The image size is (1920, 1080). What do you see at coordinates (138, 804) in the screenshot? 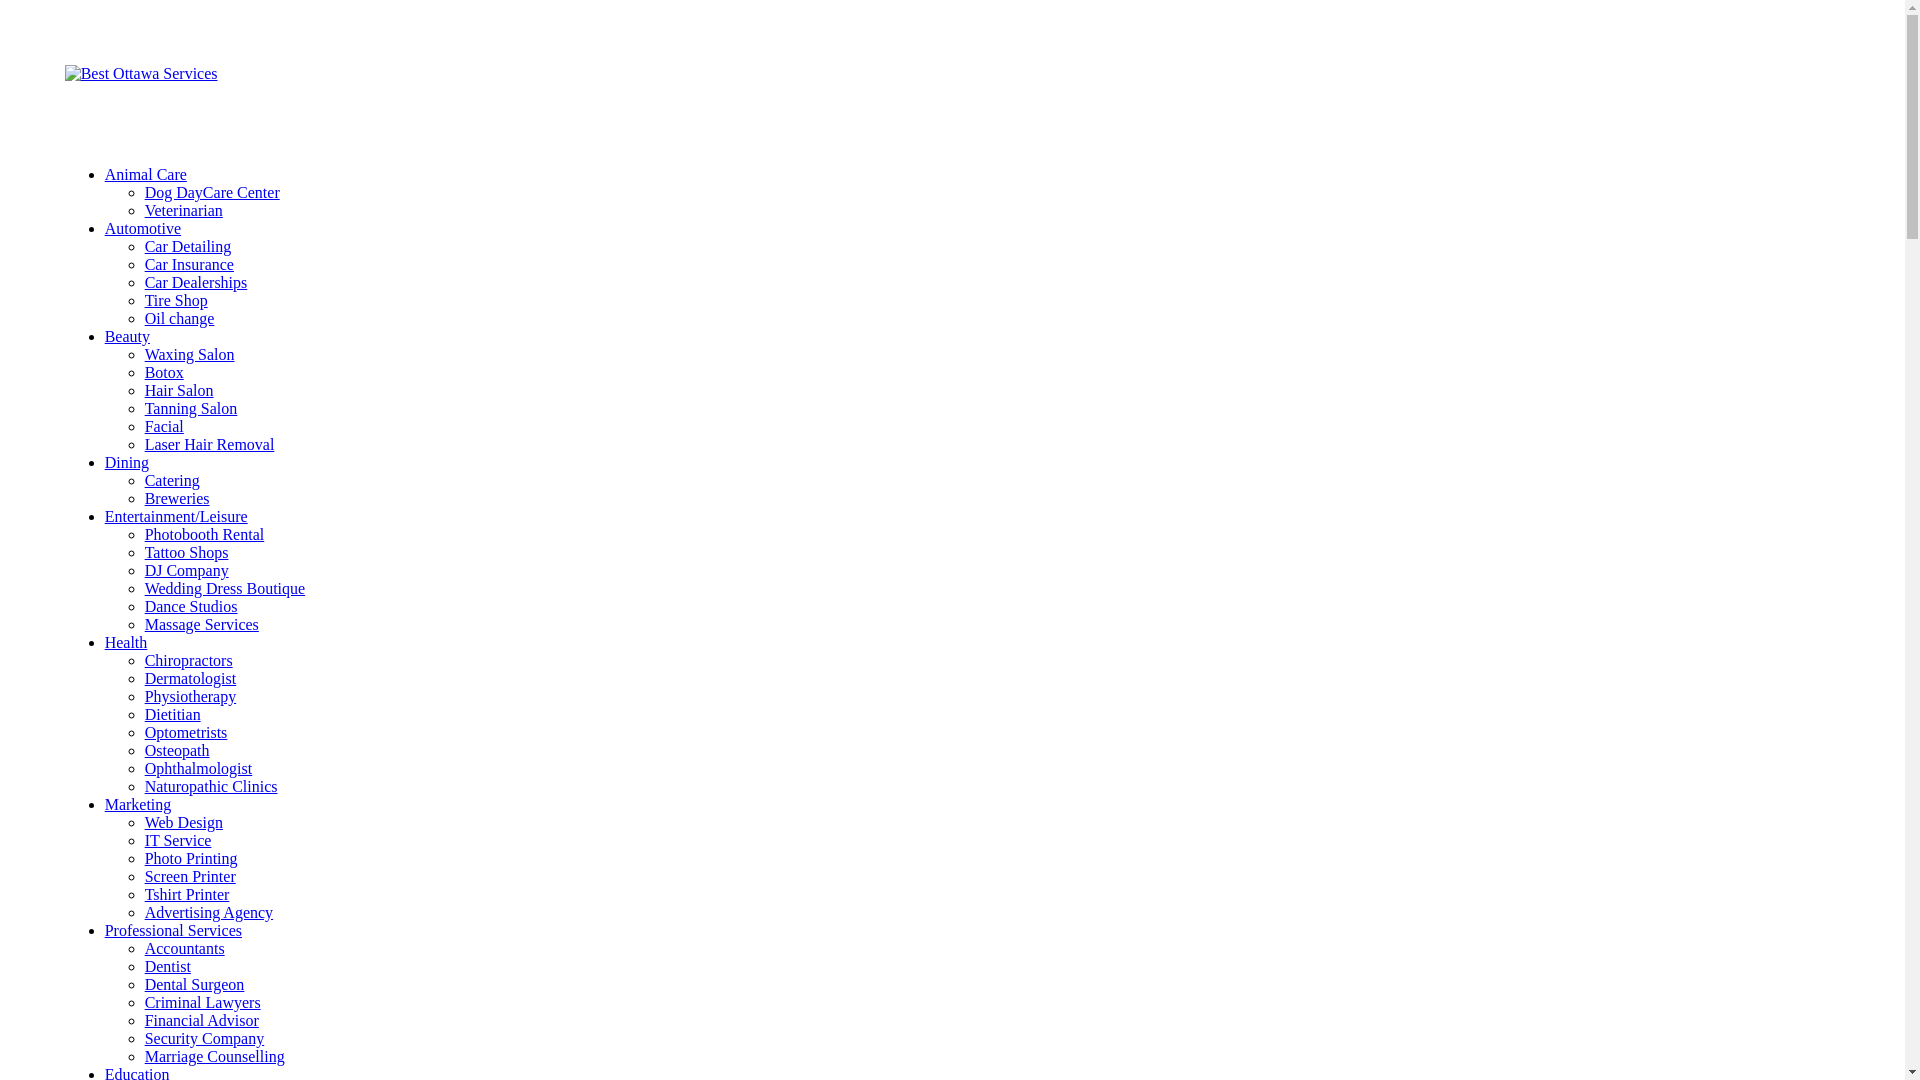
I see `Marketing` at bounding box center [138, 804].